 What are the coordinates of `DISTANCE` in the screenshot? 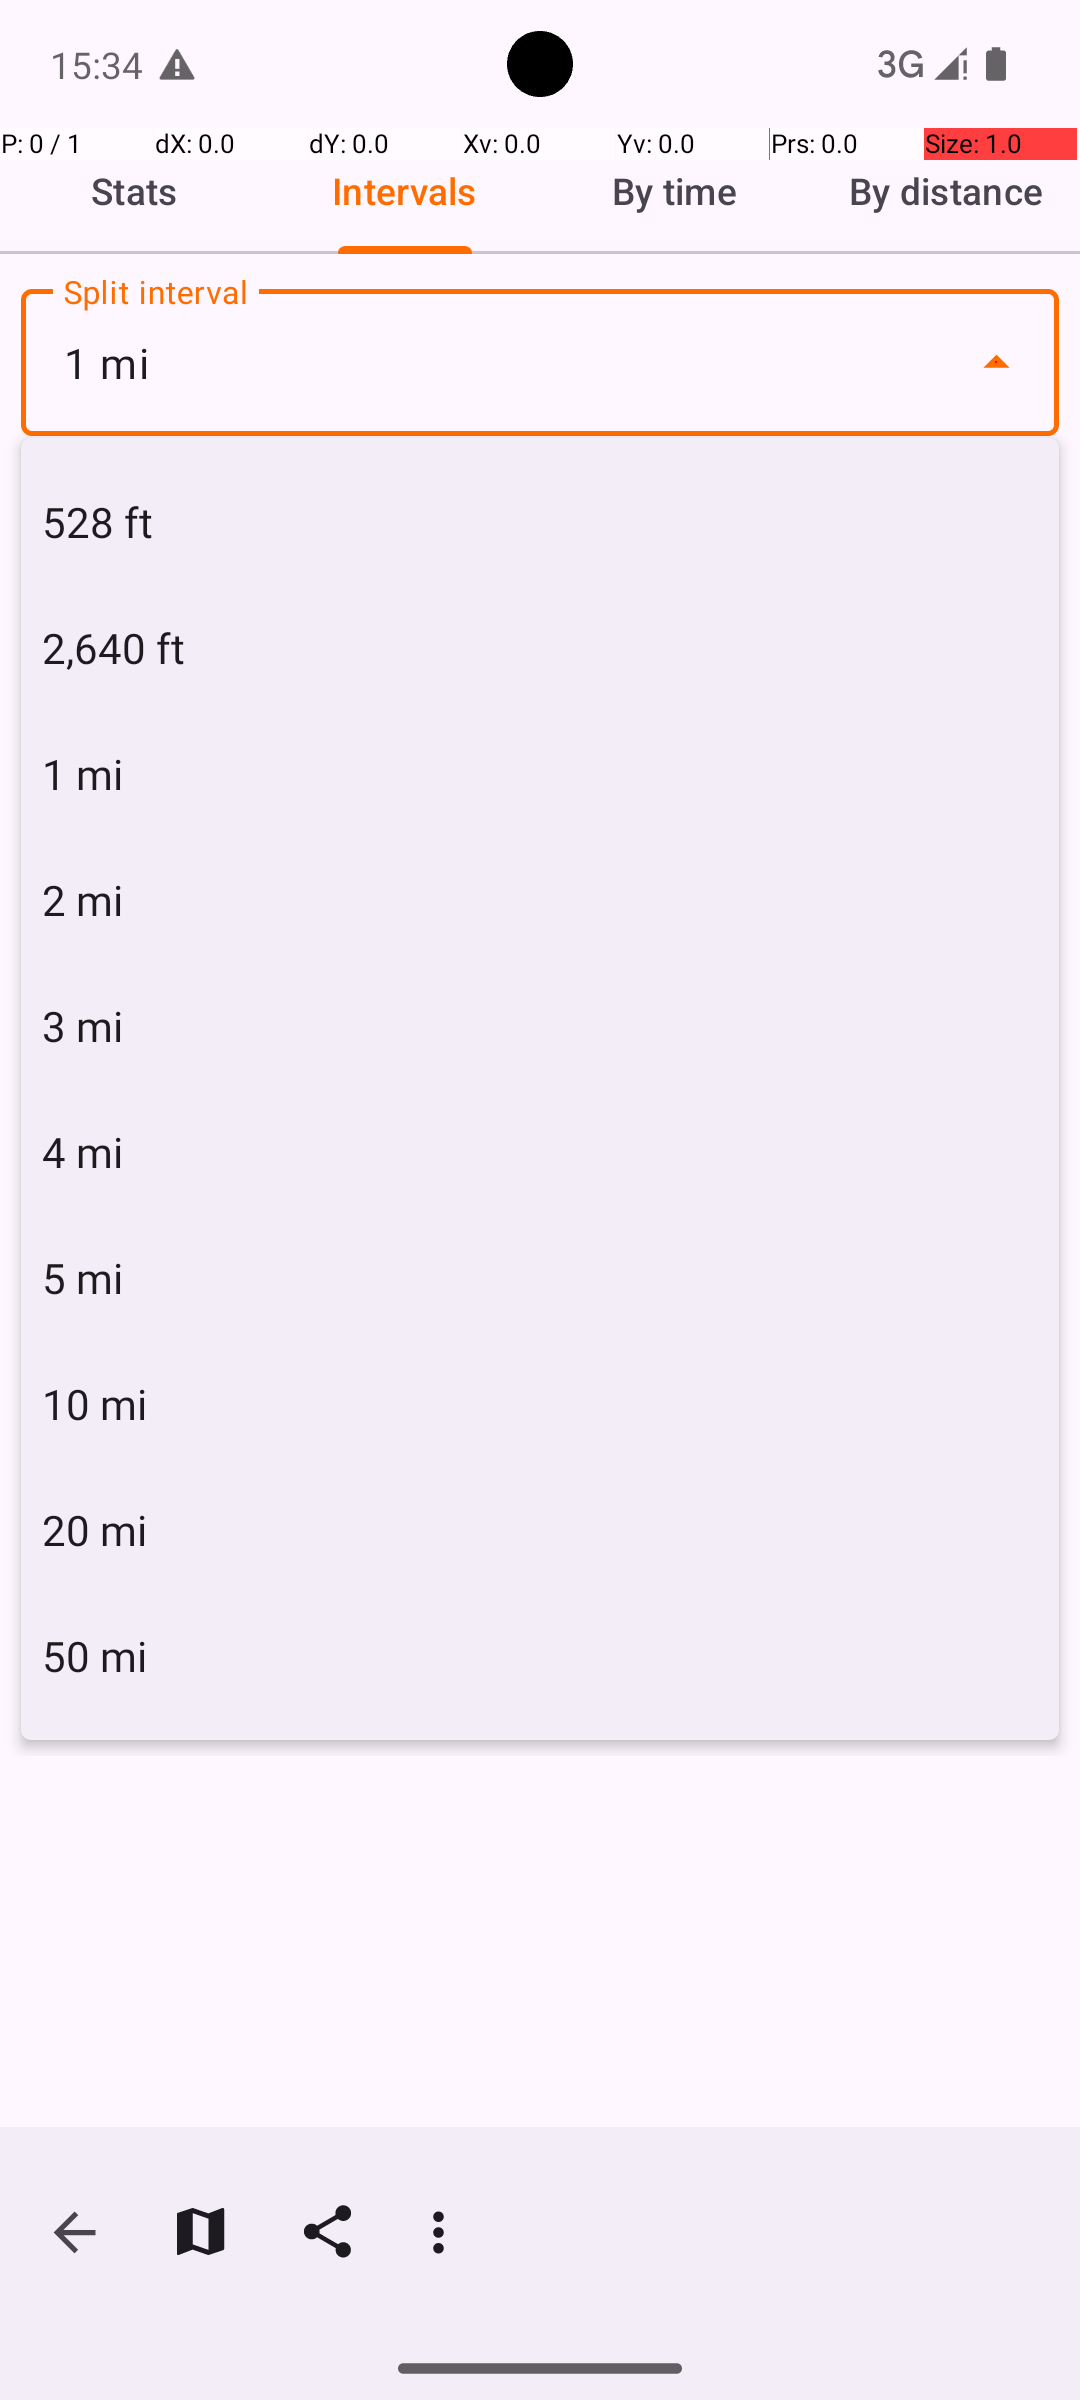 It's located at (194, 504).